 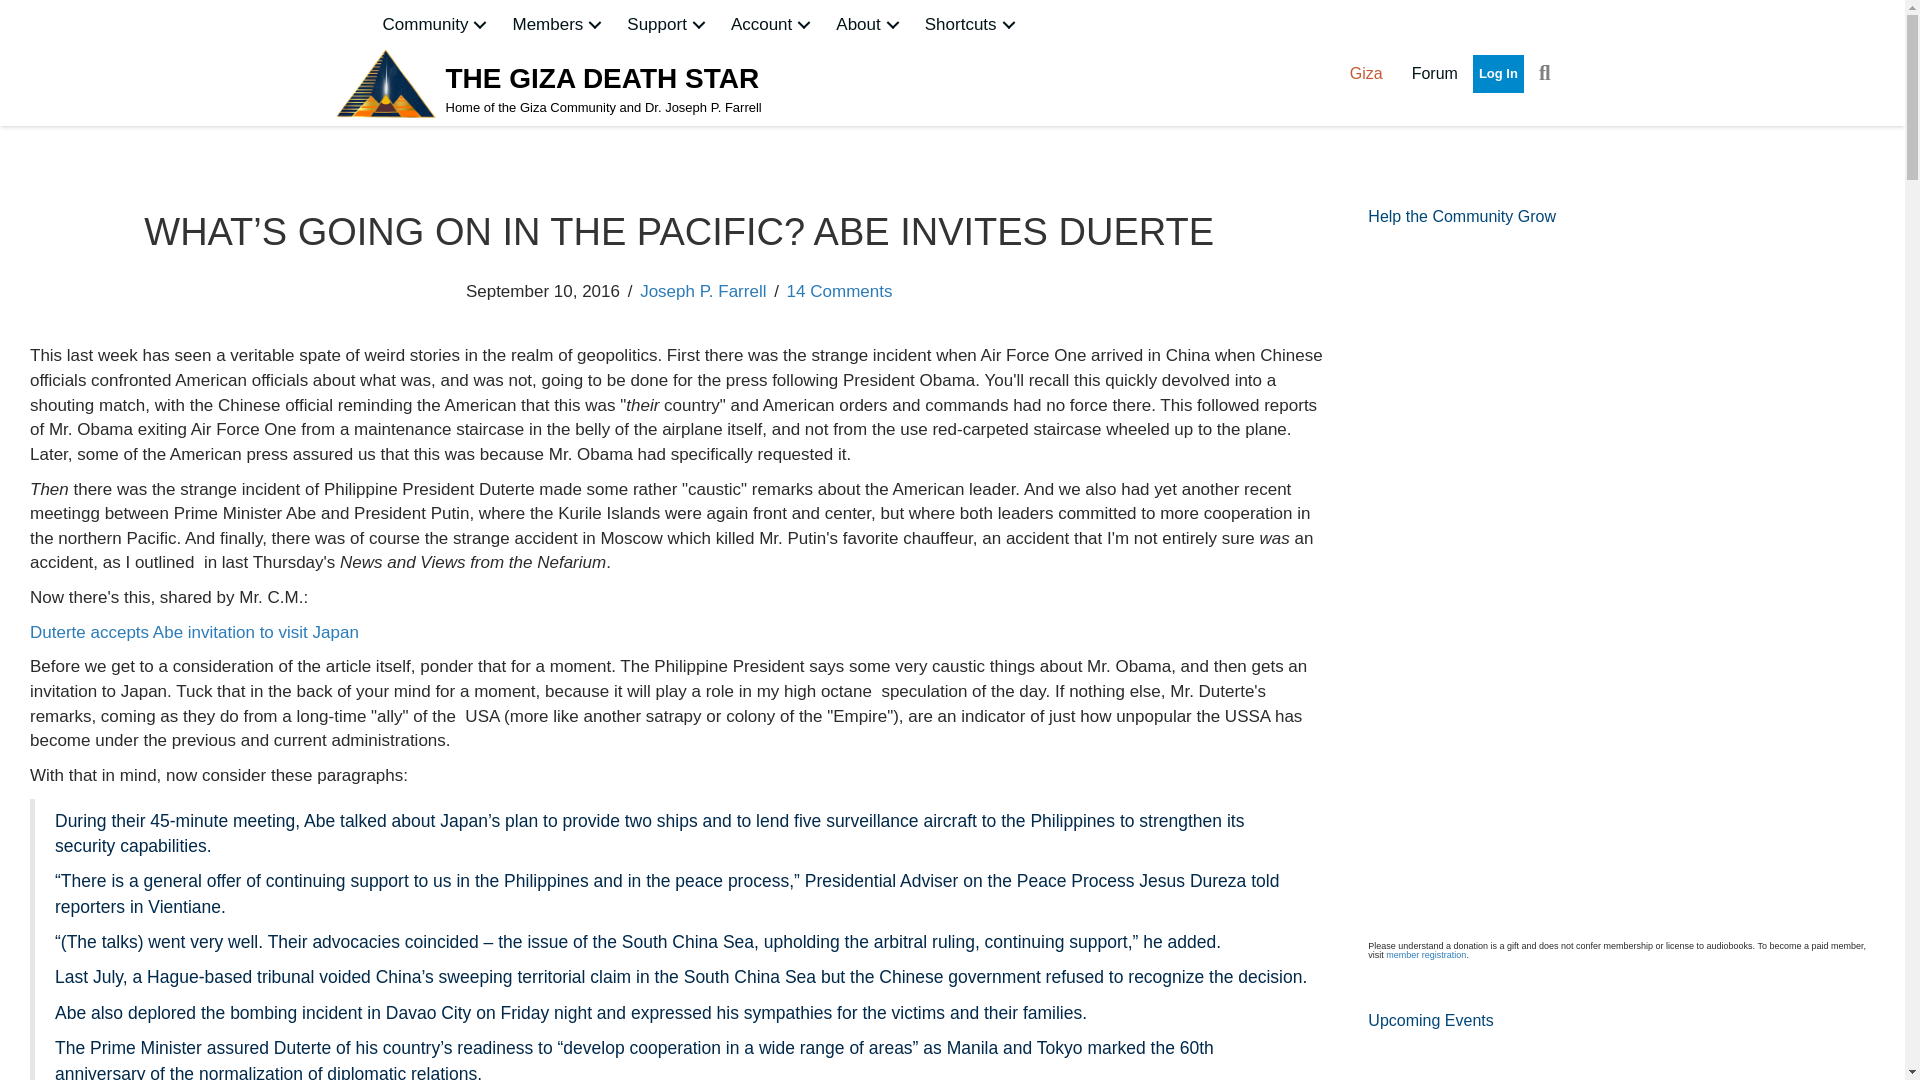 I want to click on Account, so click(x=773, y=24).